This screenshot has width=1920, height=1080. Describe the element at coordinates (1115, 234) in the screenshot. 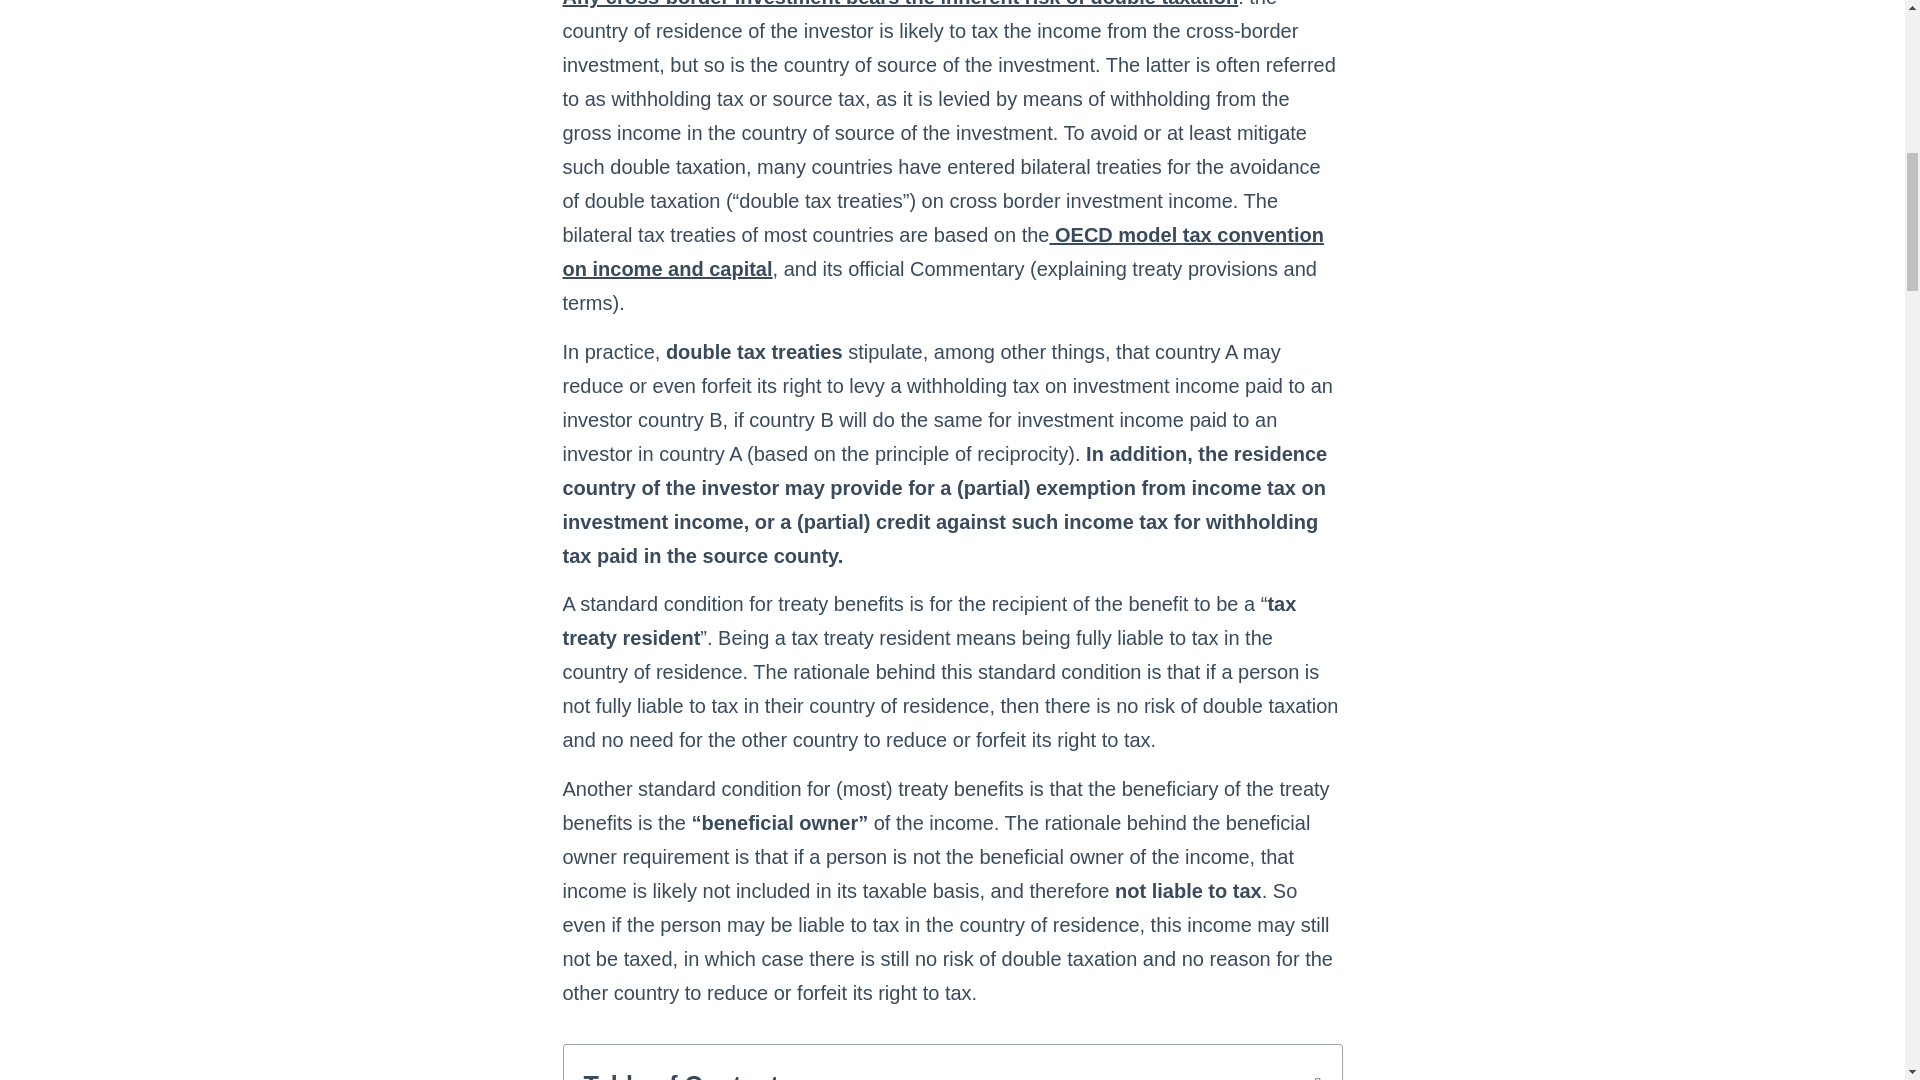

I see `OECD model` at that location.